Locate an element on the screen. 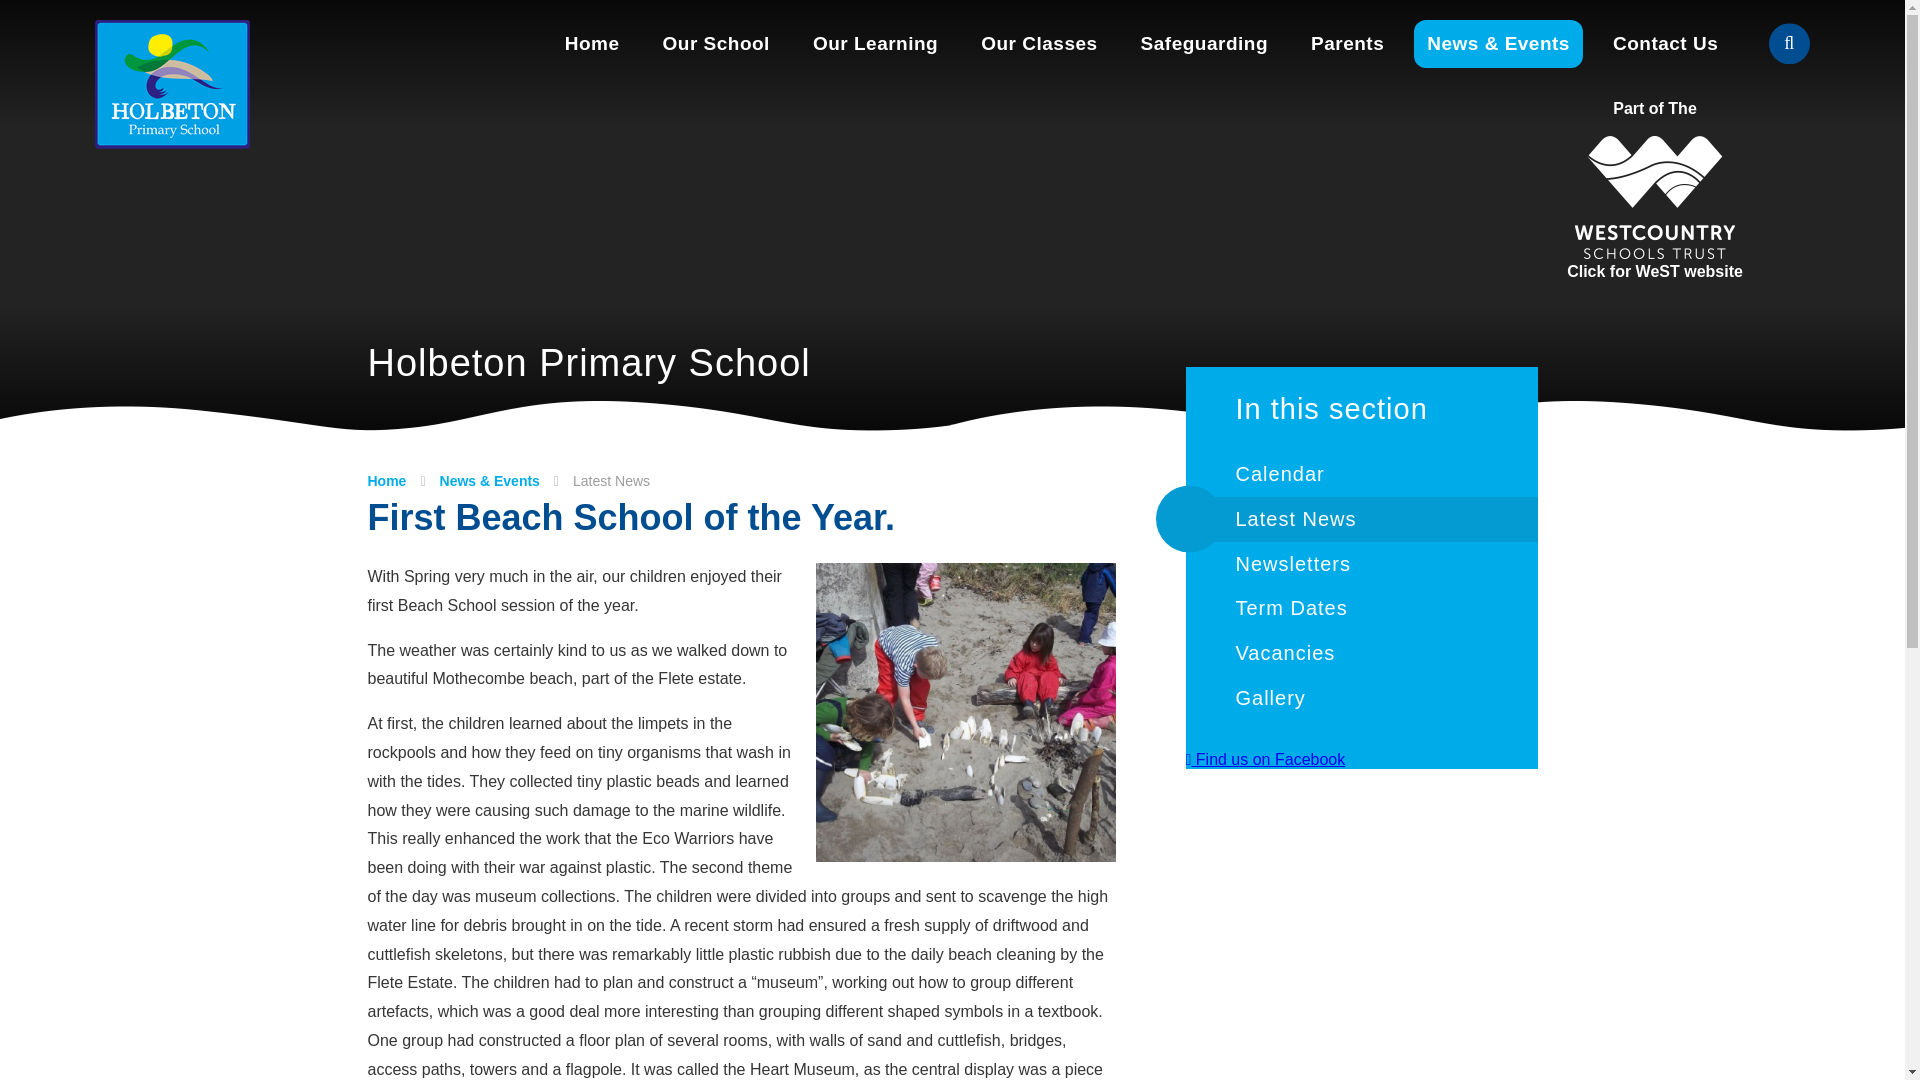 This screenshot has height=1080, width=1920. Our Learning is located at coordinates (874, 44).